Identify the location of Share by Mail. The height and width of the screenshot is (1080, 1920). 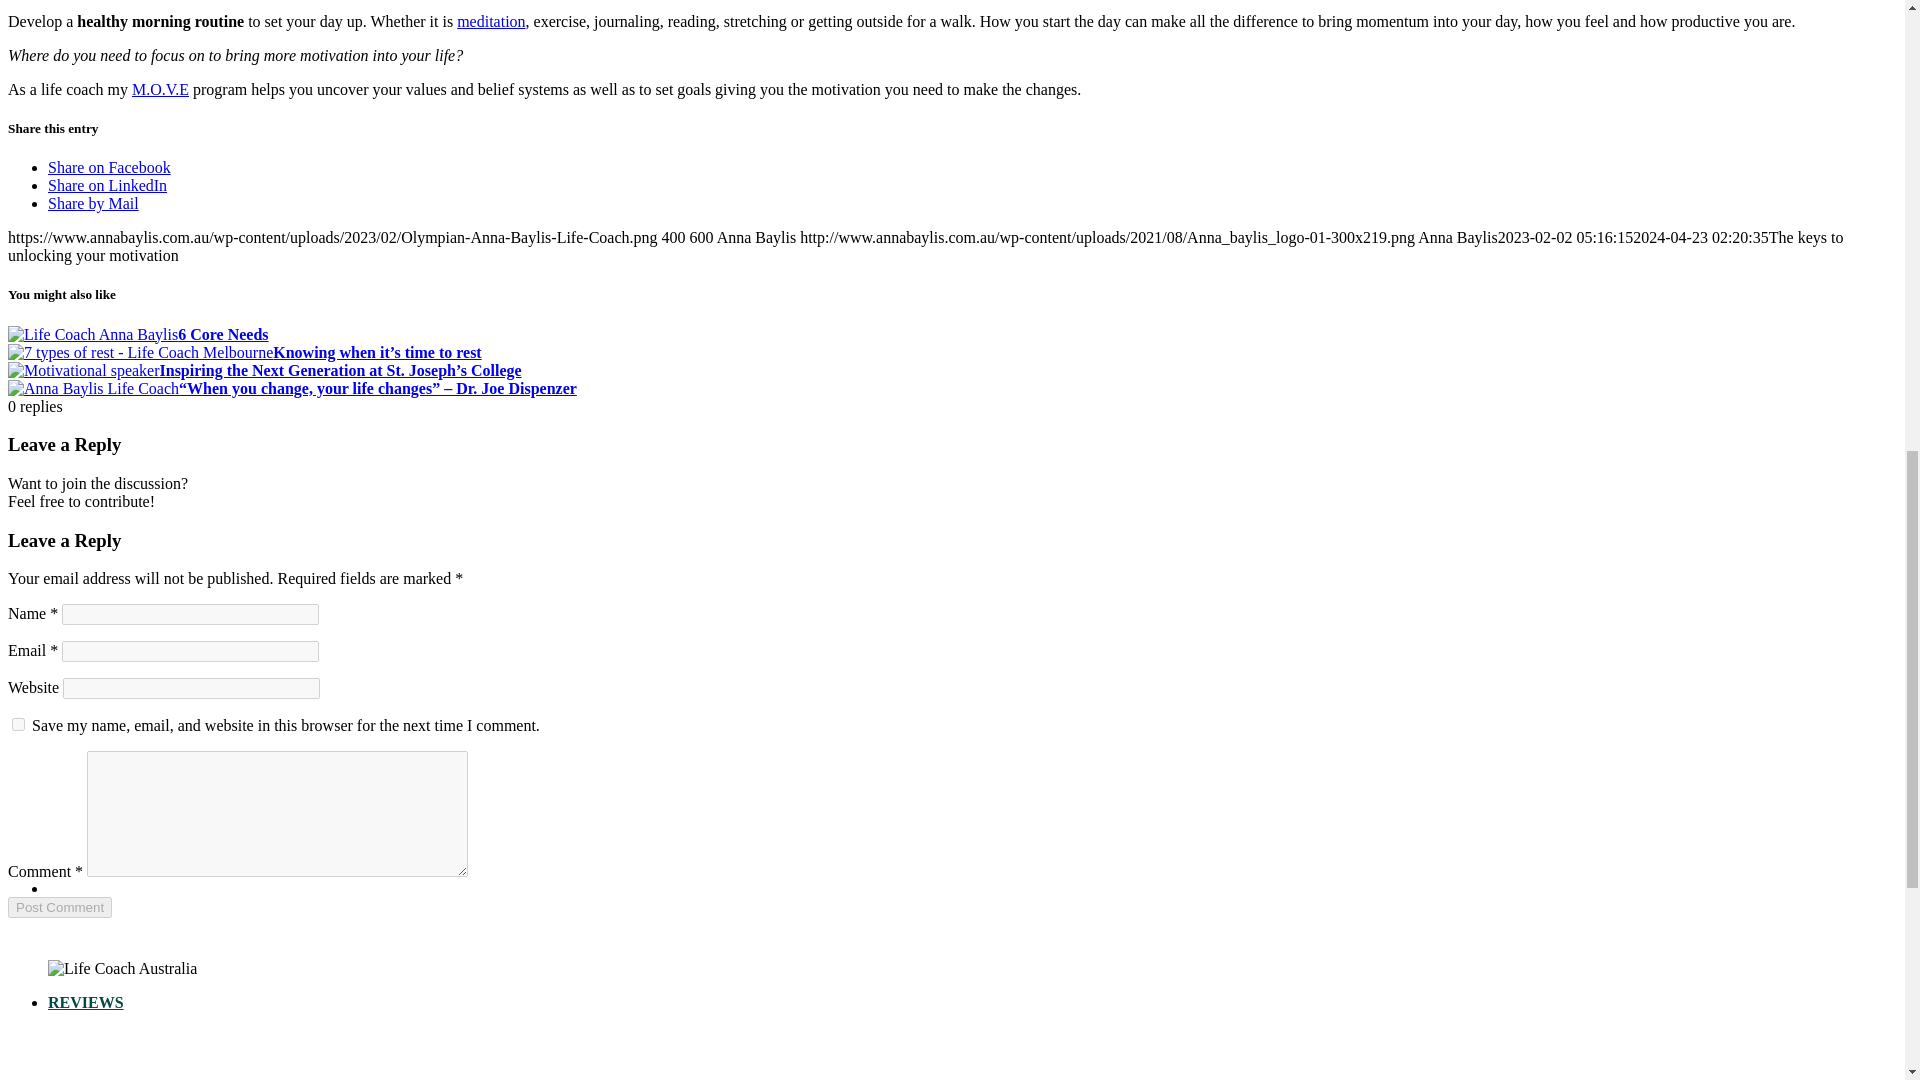
(93, 203).